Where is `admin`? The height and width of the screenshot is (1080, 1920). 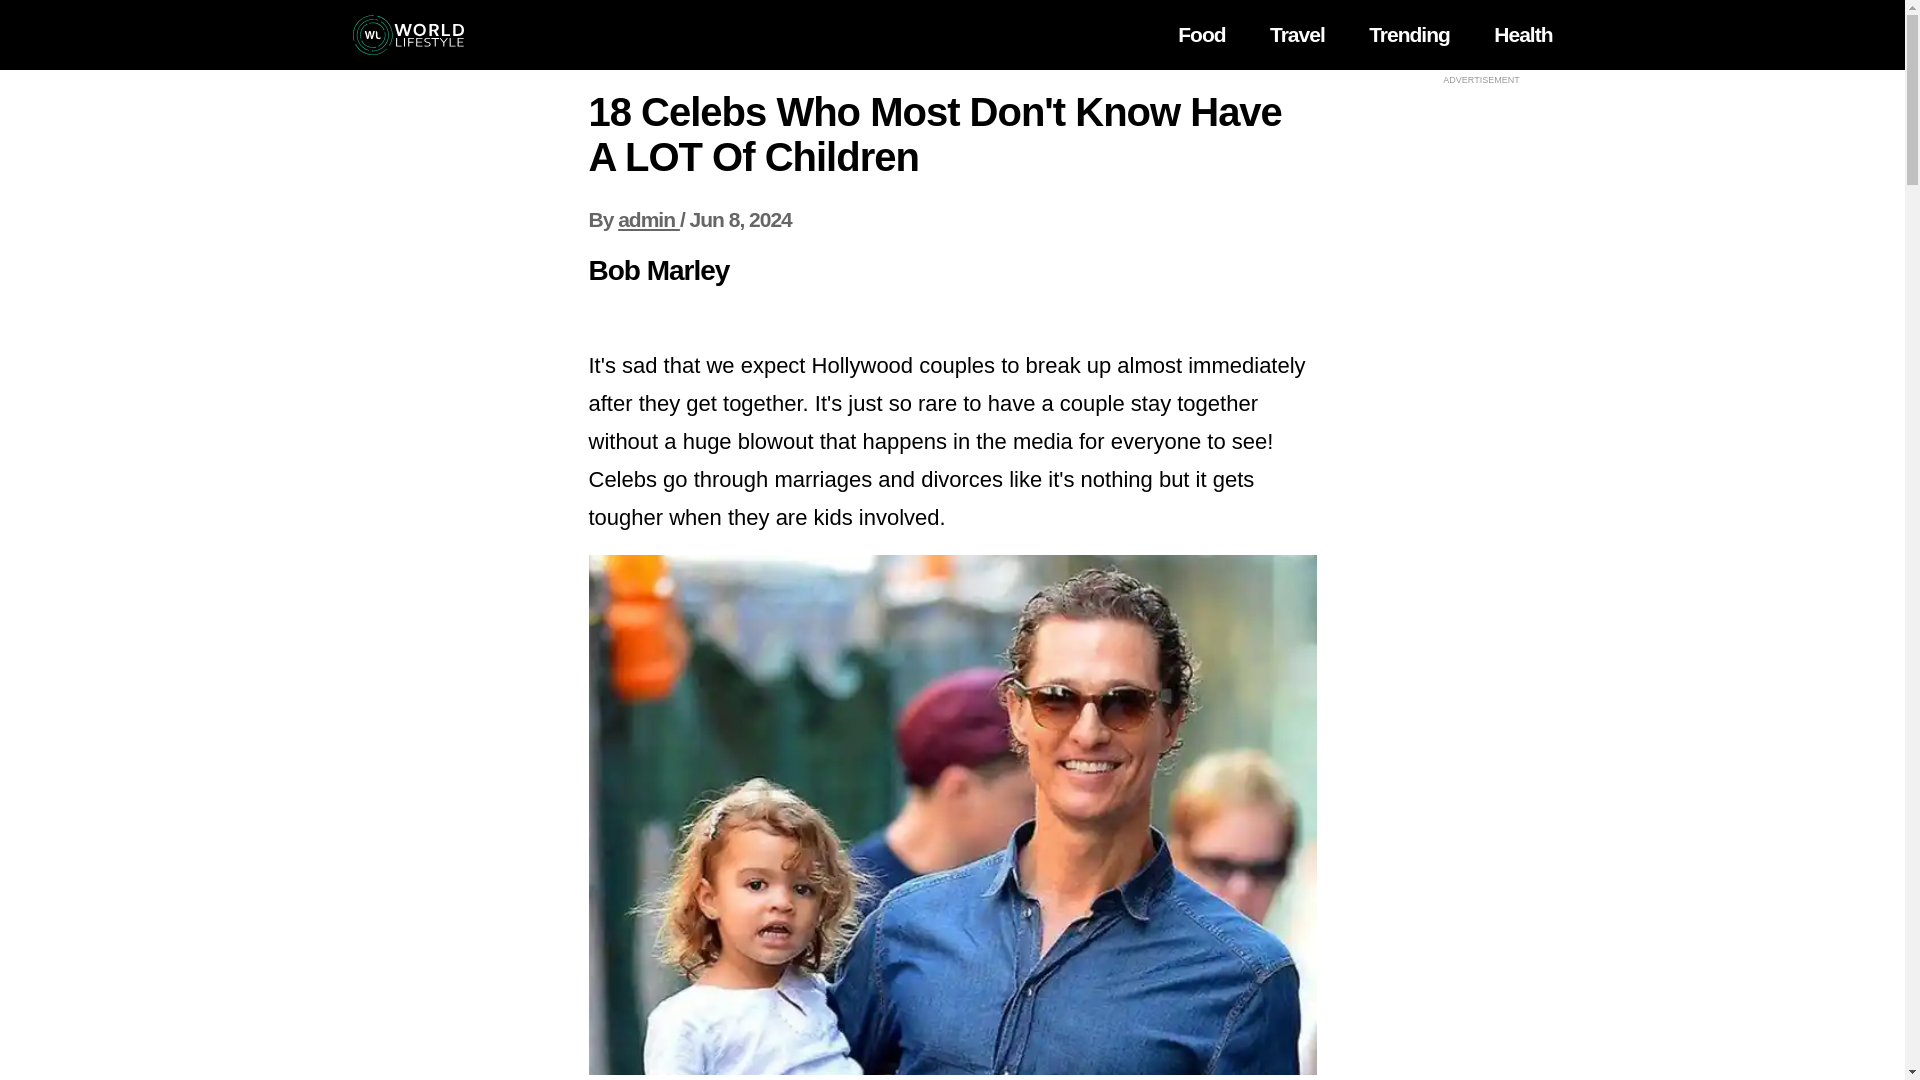 admin is located at coordinates (648, 220).